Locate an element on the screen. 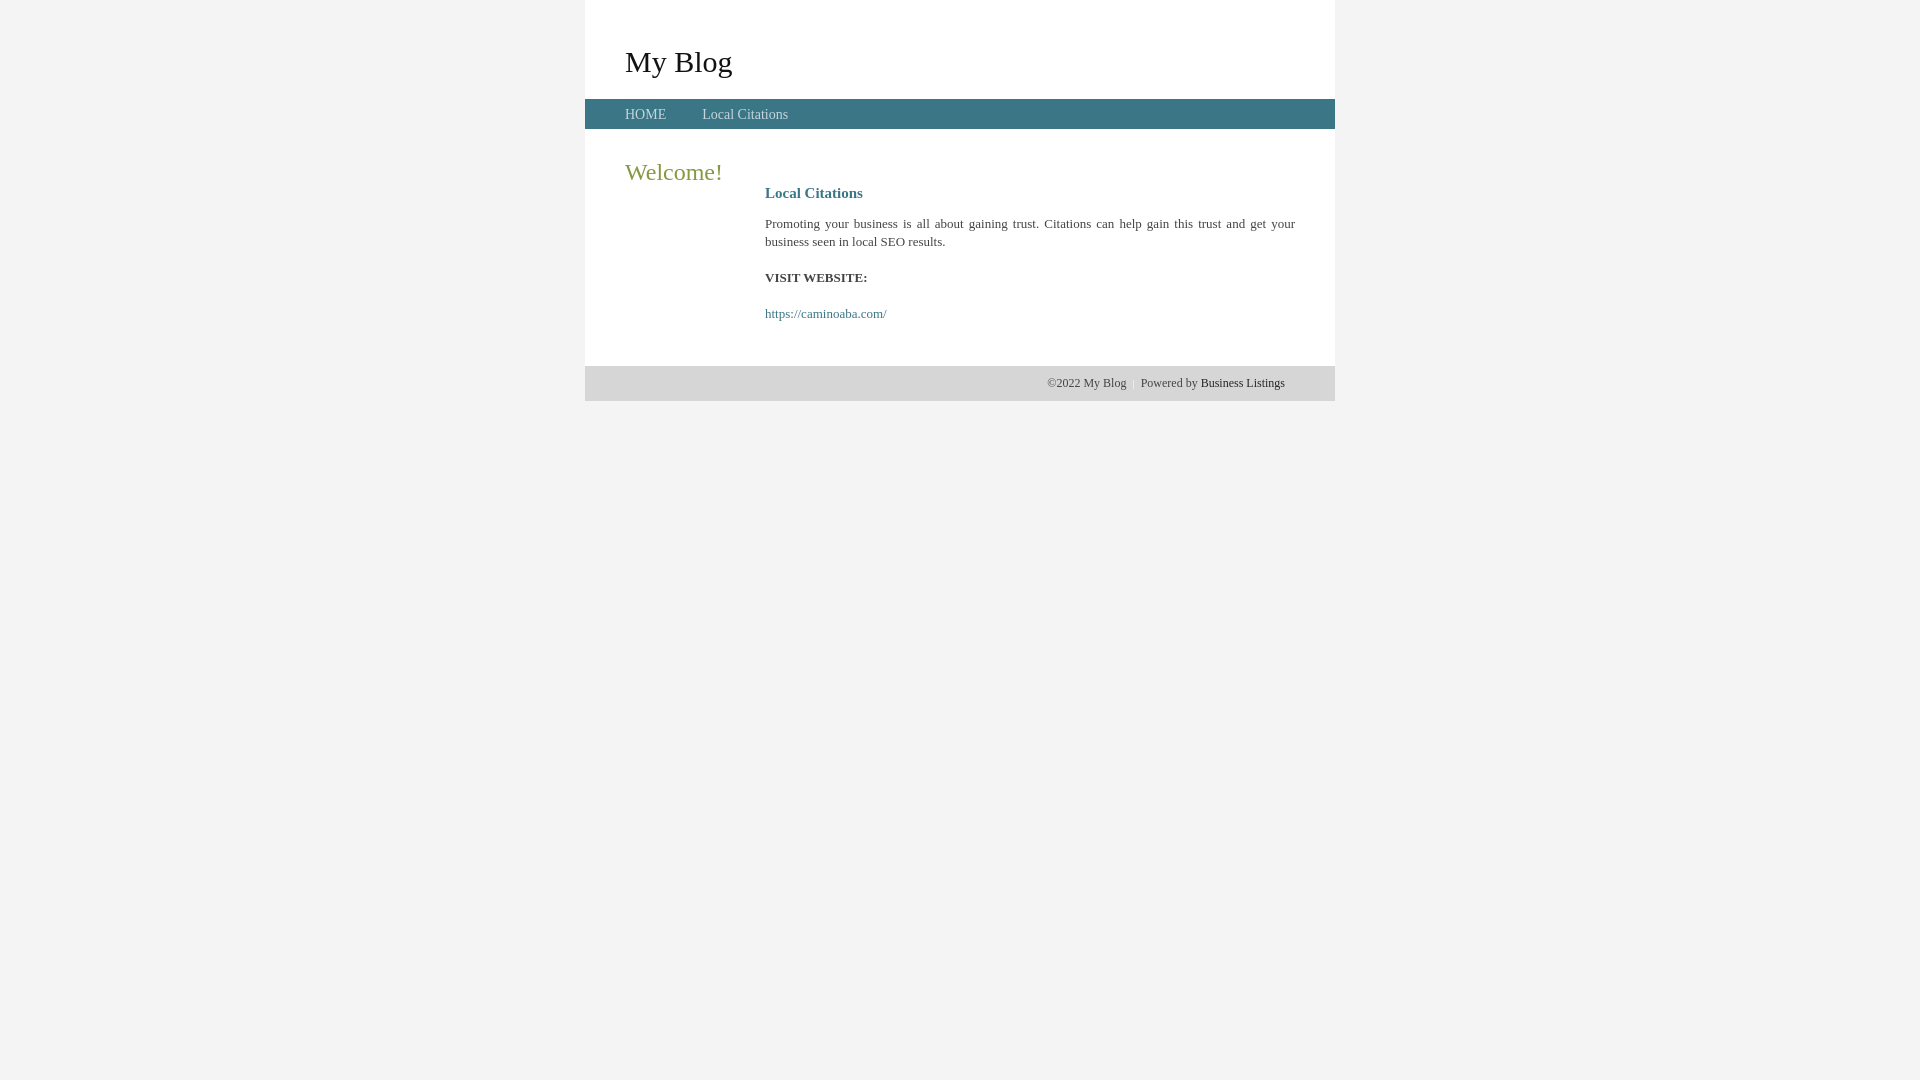 Image resolution: width=1920 pixels, height=1080 pixels. Local Citations is located at coordinates (745, 114).